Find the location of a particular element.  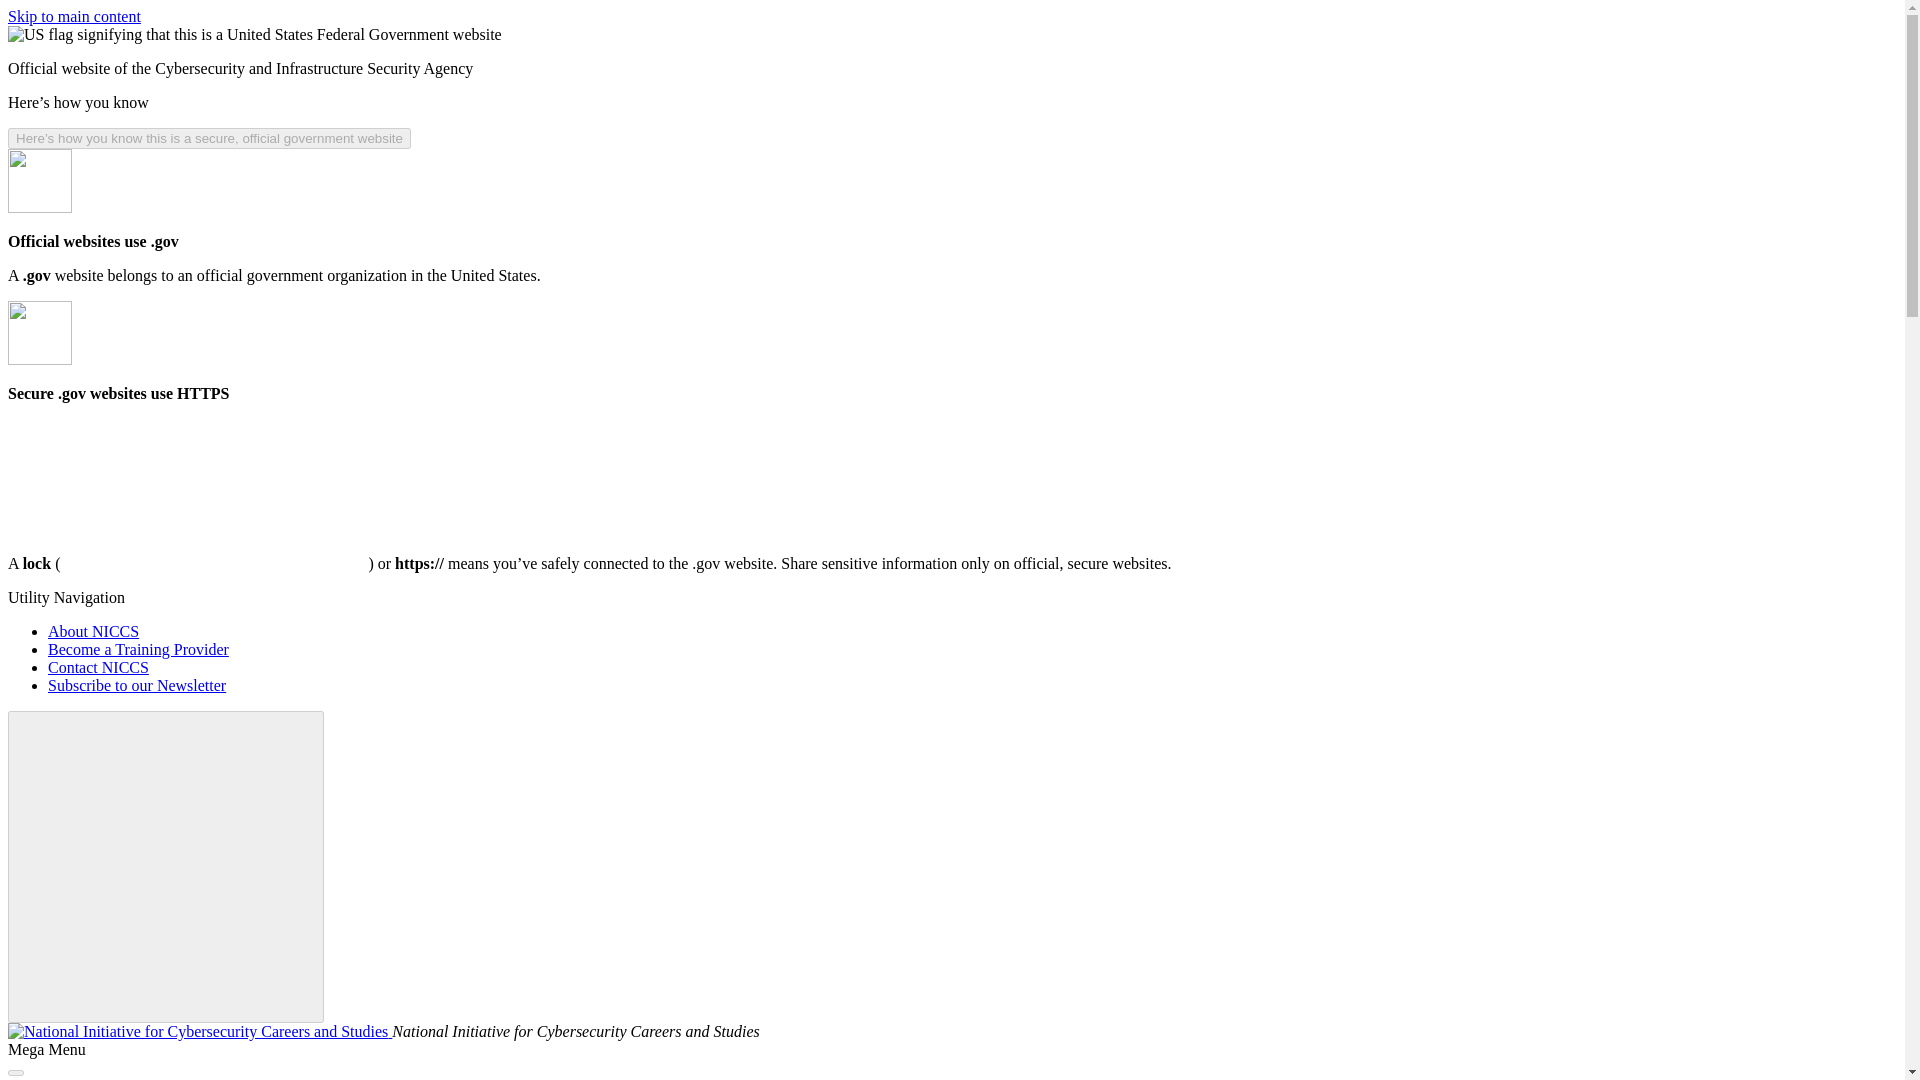

Contact NICCS is located at coordinates (98, 667).